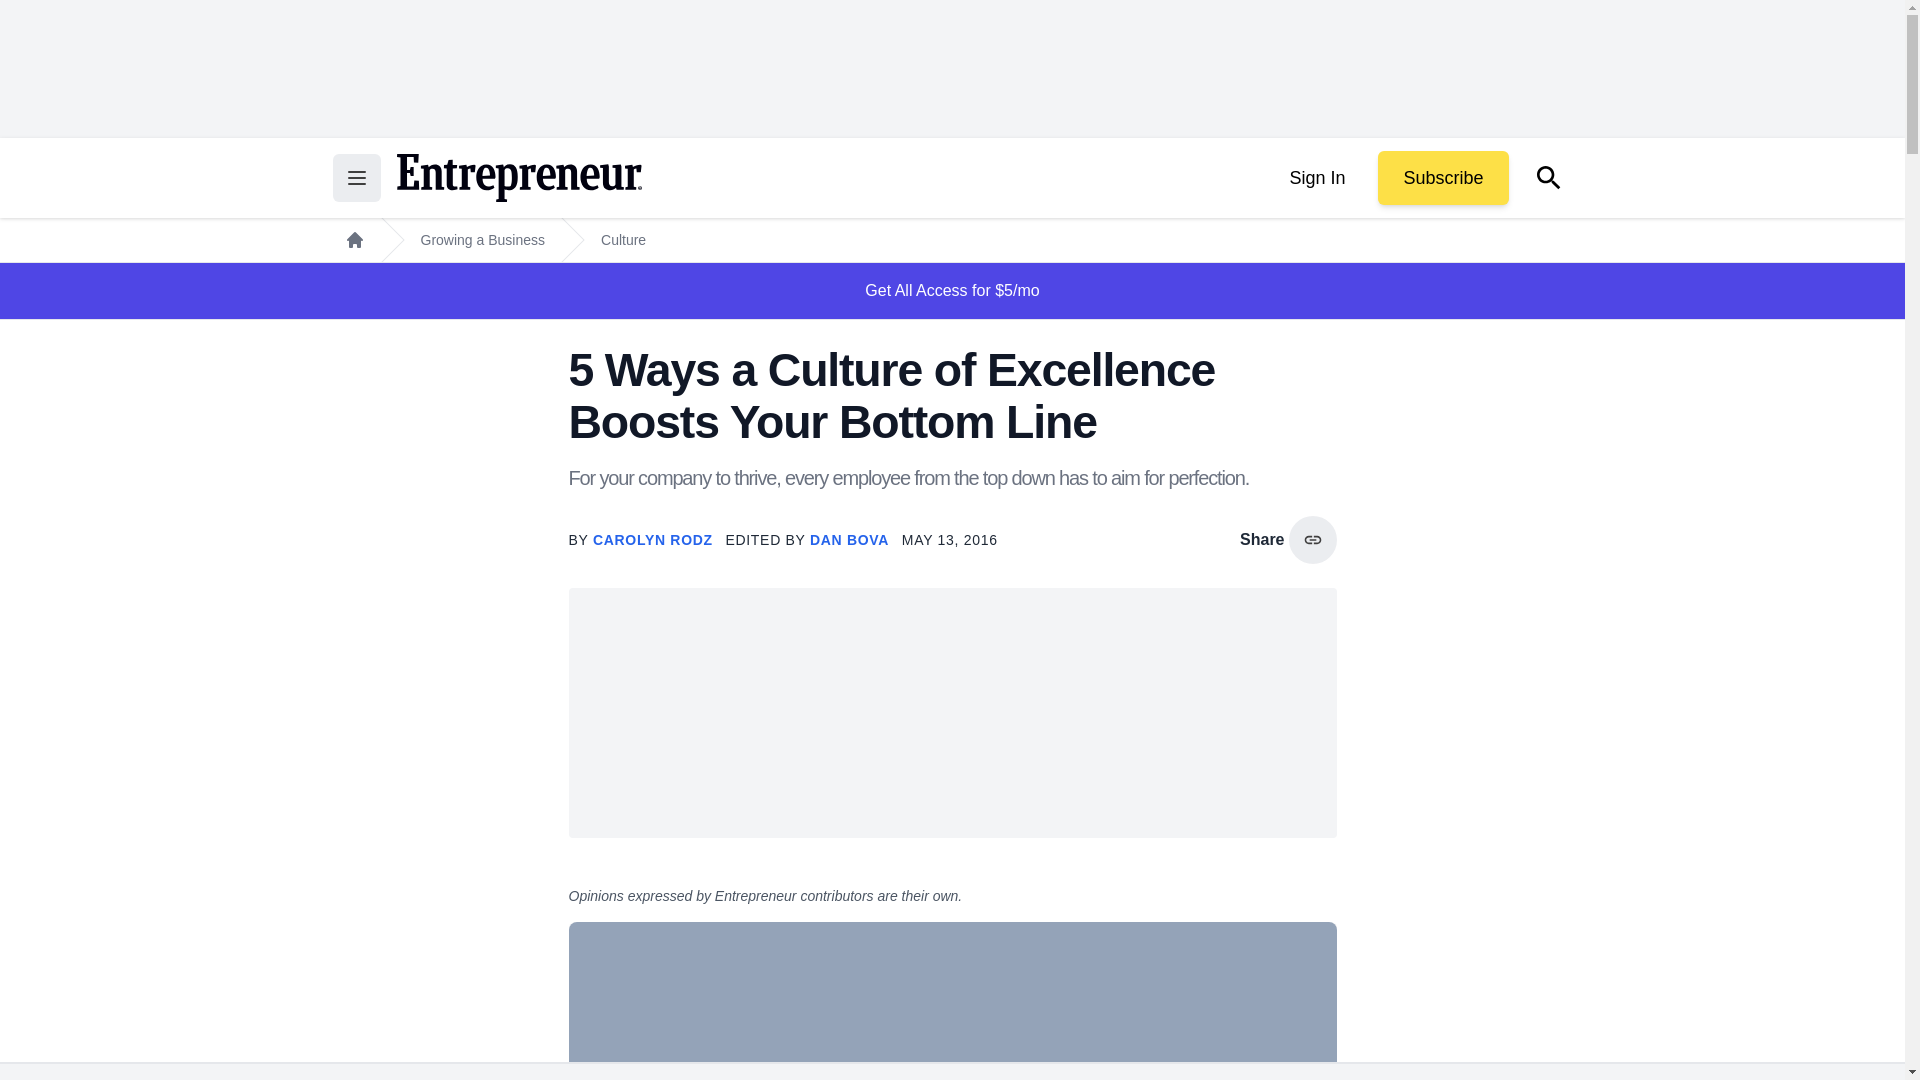 The image size is (1920, 1080). What do you see at coordinates (1442, 178) in the screenshot?
I see `Subscribe` at bounding box center [1442, 178].